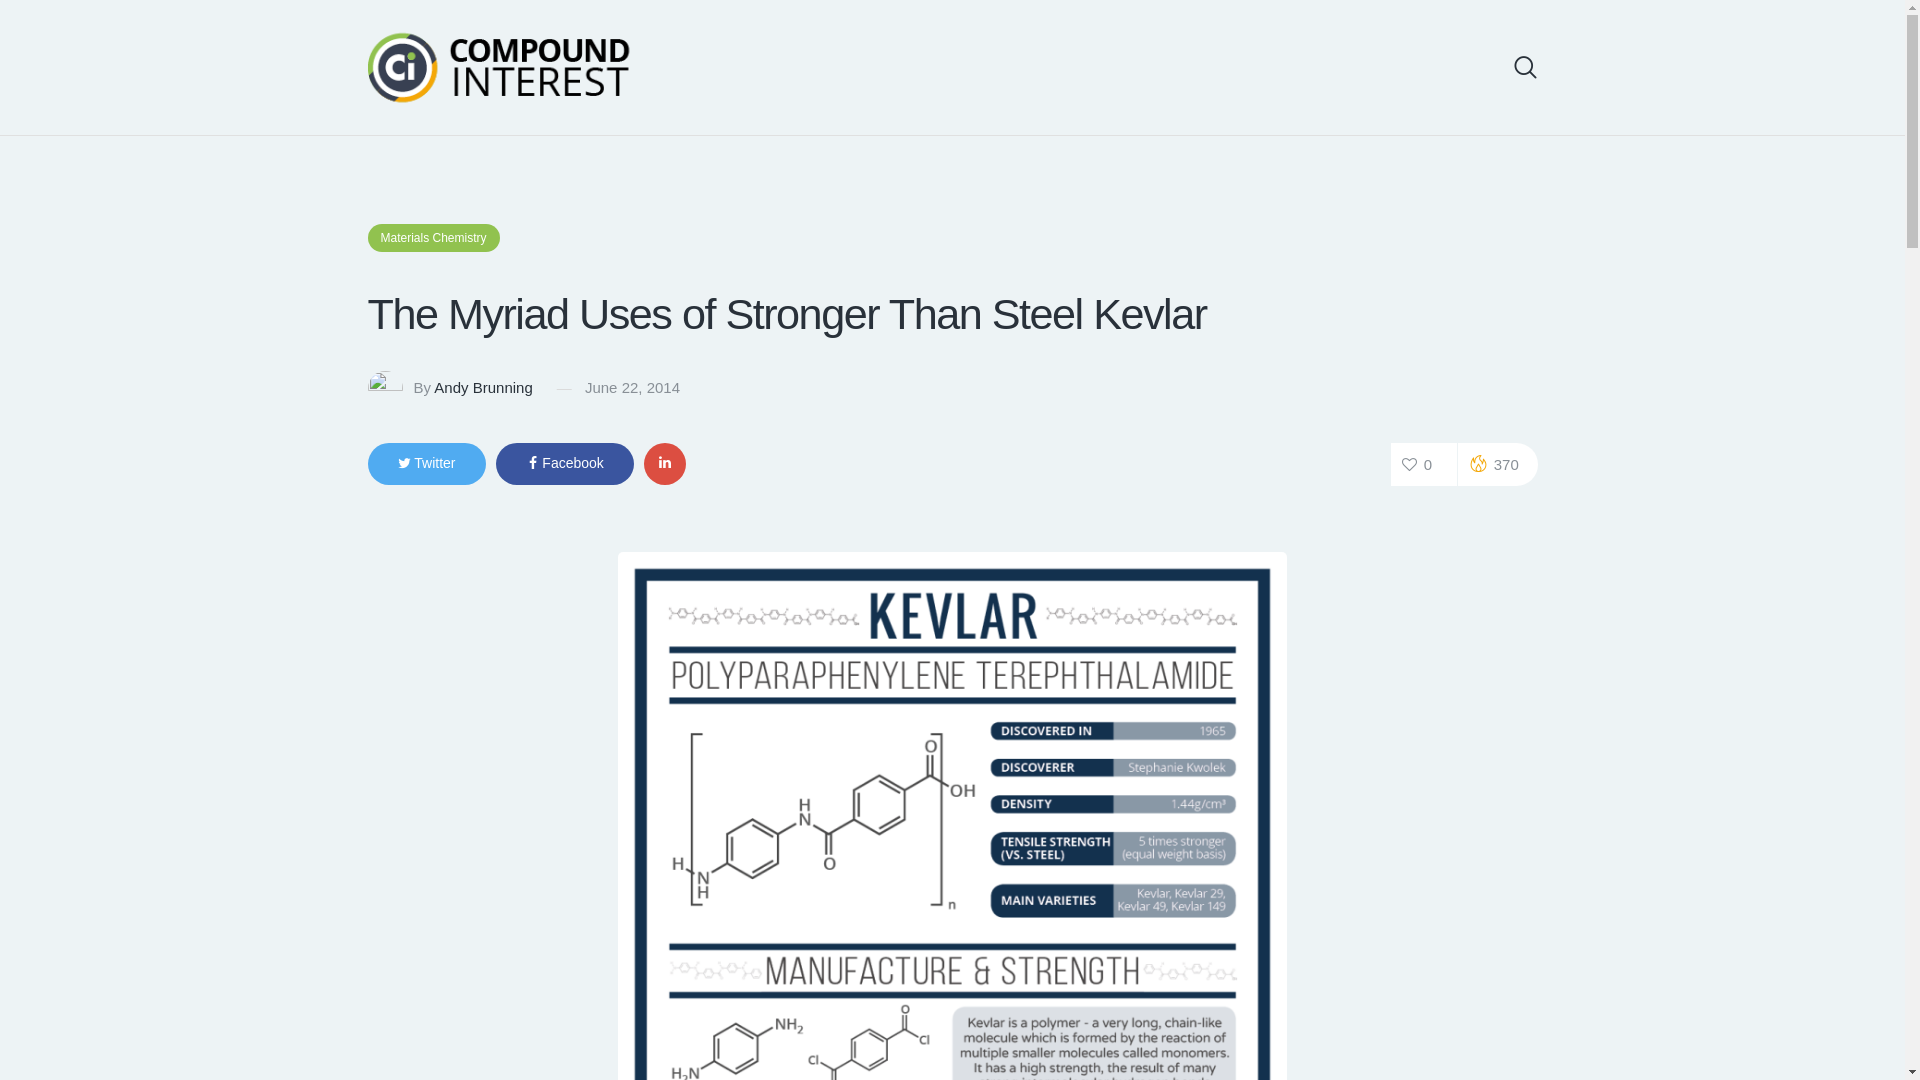  Describe the element at coordinates (482, 388) in the screenshot. I see `Andy Brunning` at that location.